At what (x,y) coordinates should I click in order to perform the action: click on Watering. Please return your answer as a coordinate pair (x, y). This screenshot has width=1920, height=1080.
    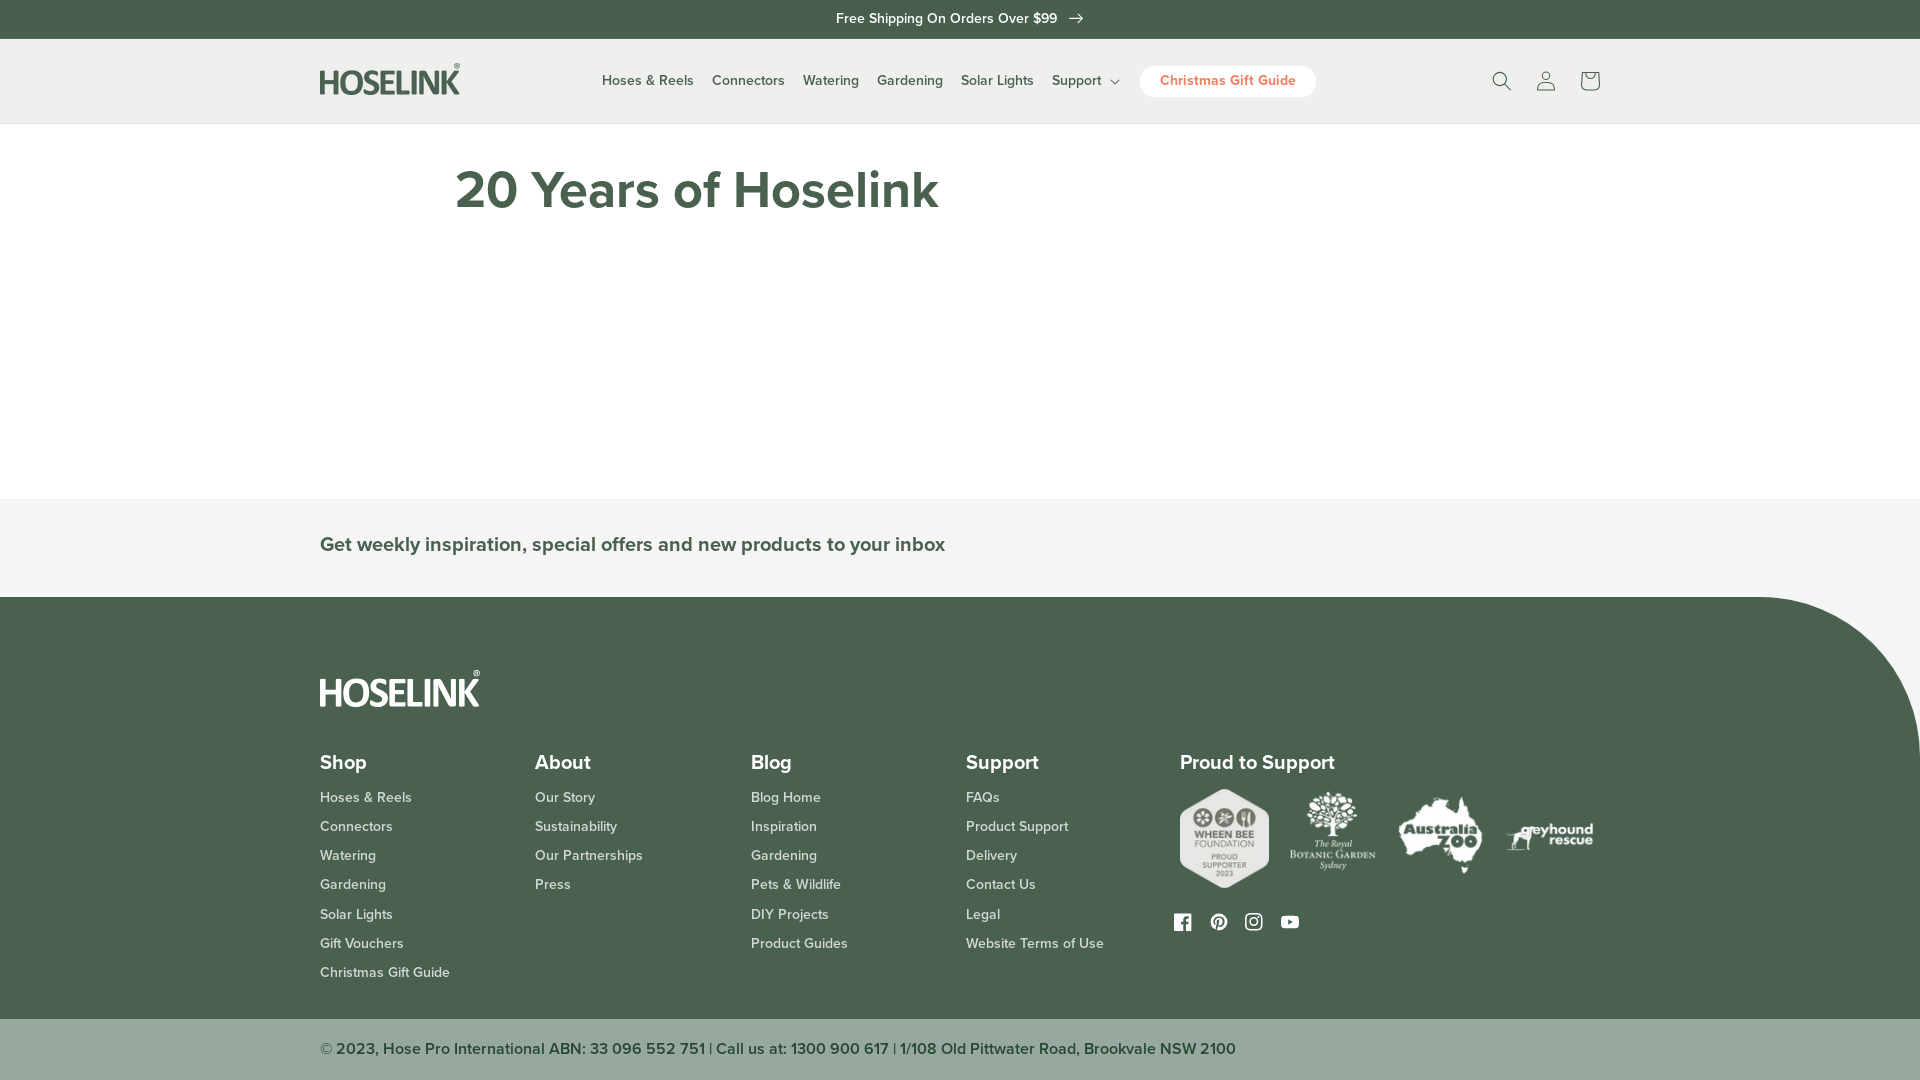
    Looking at the image, I should click on (831, 81).